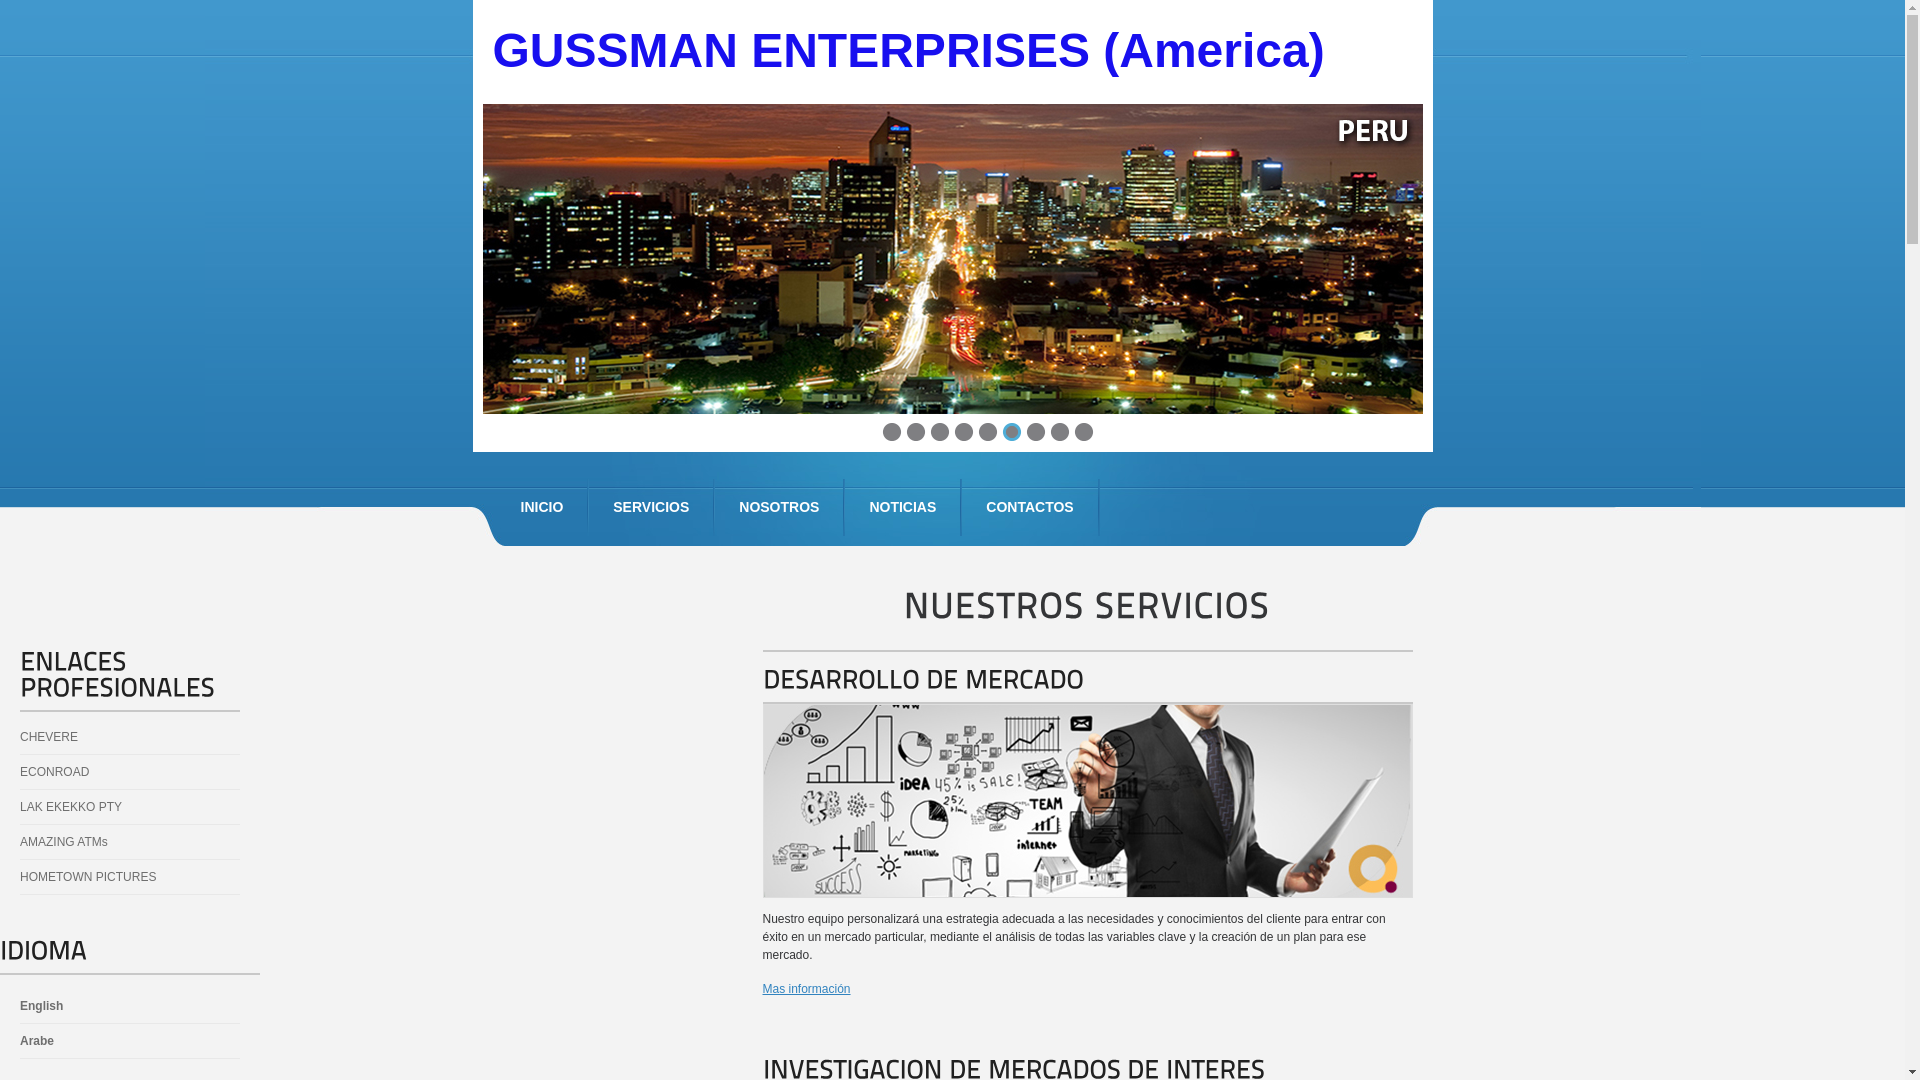 This screenshot has height=1080, width=1920. What do you see at coordinates (940, 432) in the screenshot?
I see `3` at bounding box center [940, 432].